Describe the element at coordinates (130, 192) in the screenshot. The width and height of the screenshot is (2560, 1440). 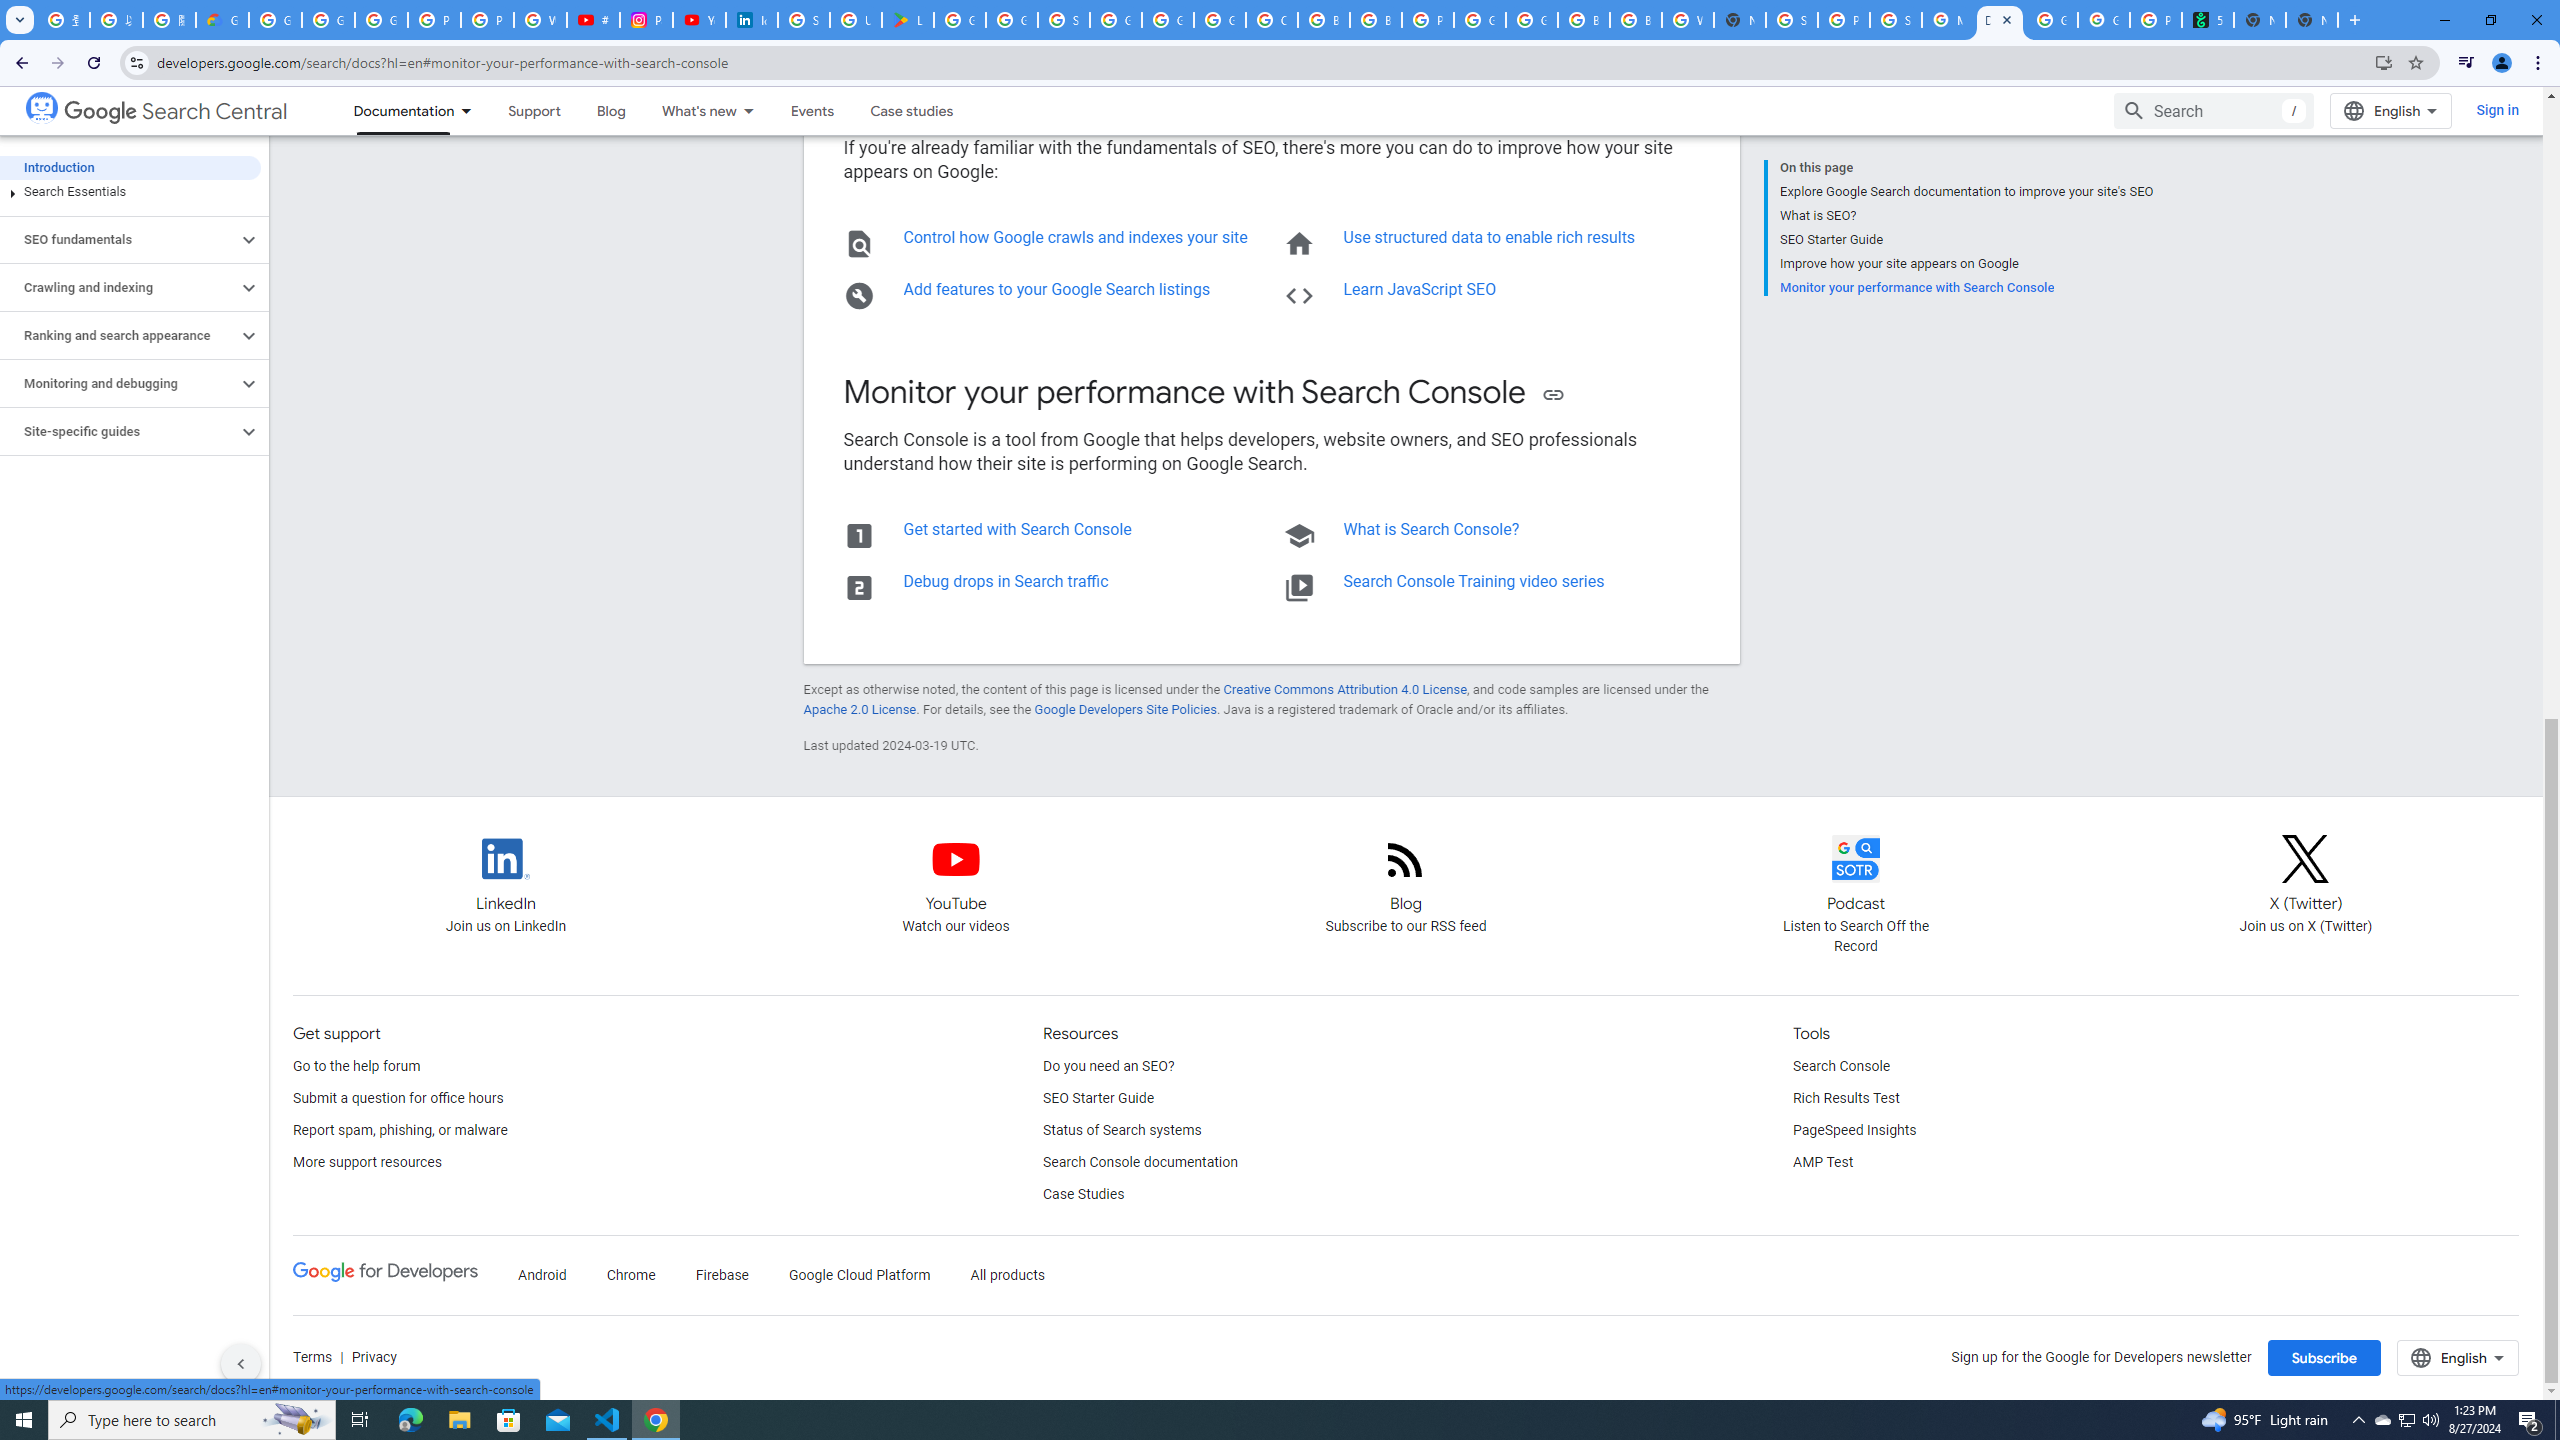
I see `Search Essentials` at that location.